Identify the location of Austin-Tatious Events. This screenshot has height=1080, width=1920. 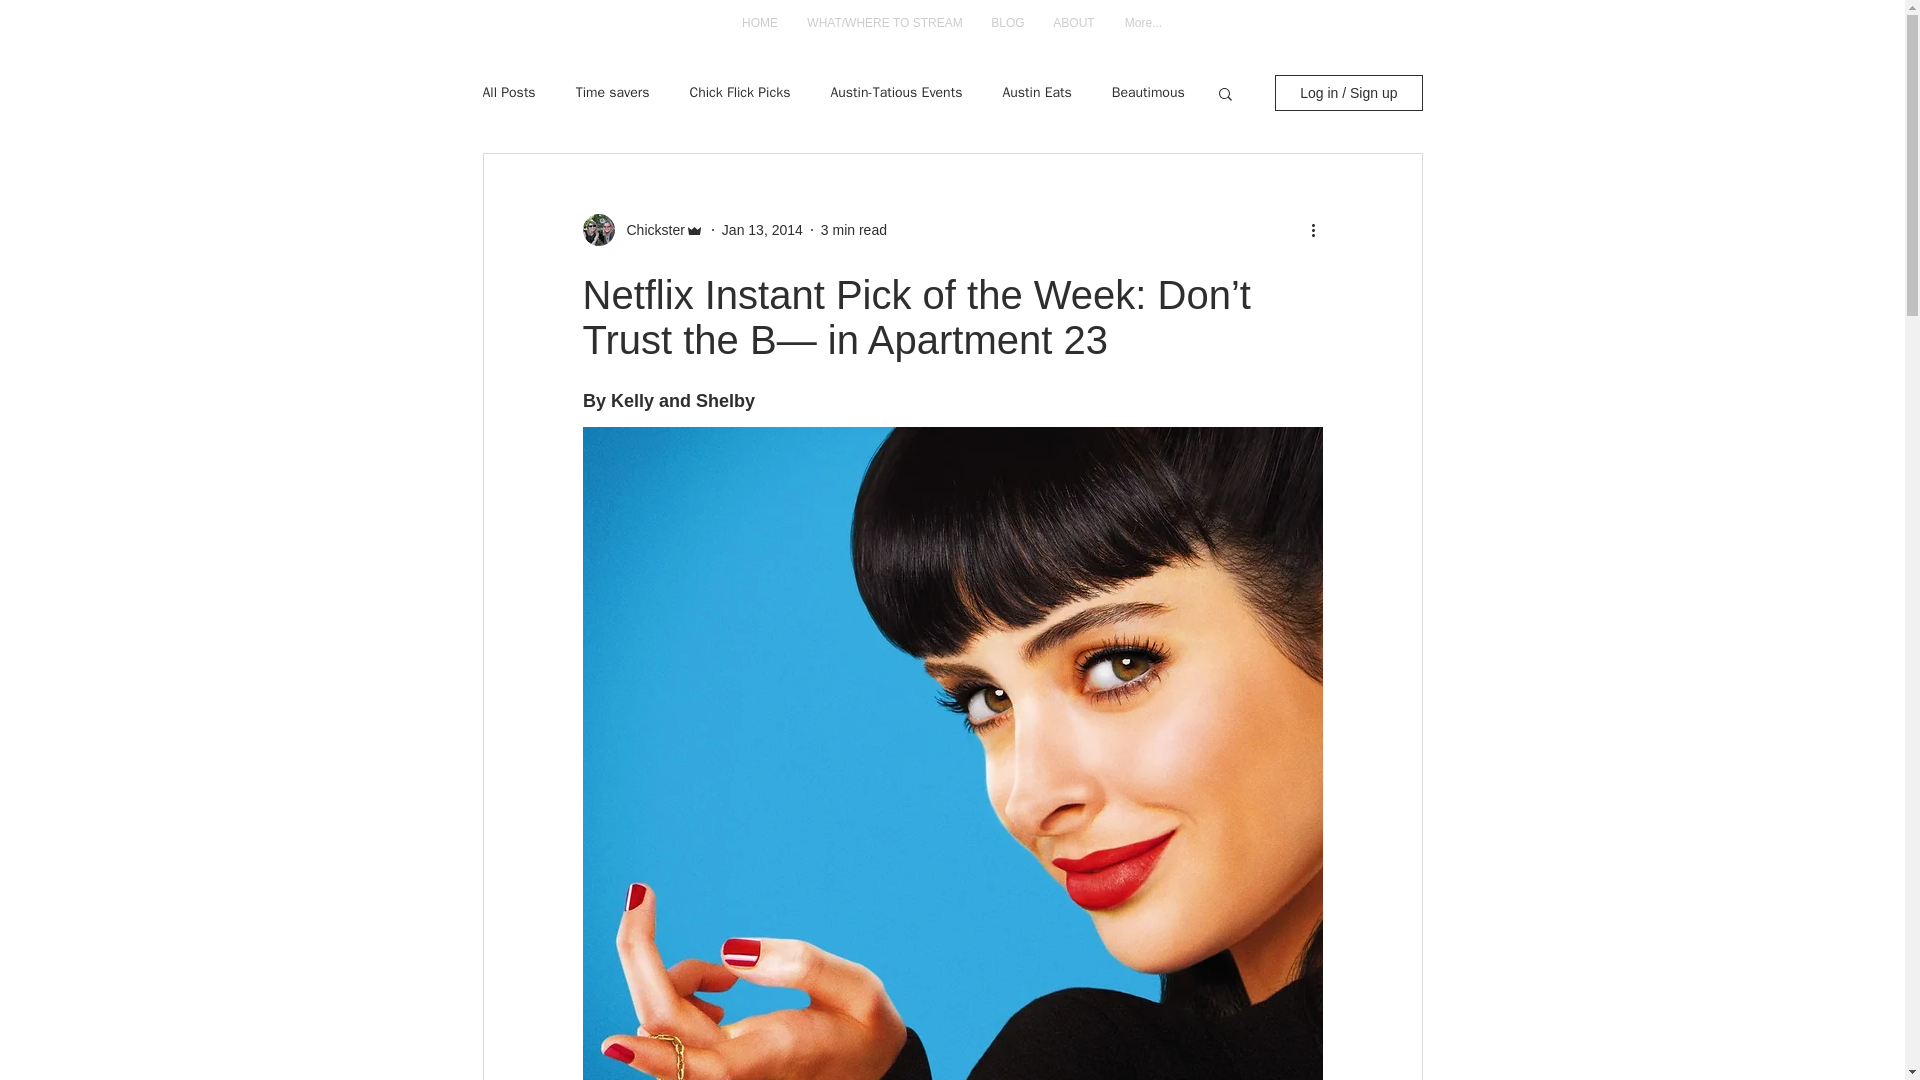
(895, 92).